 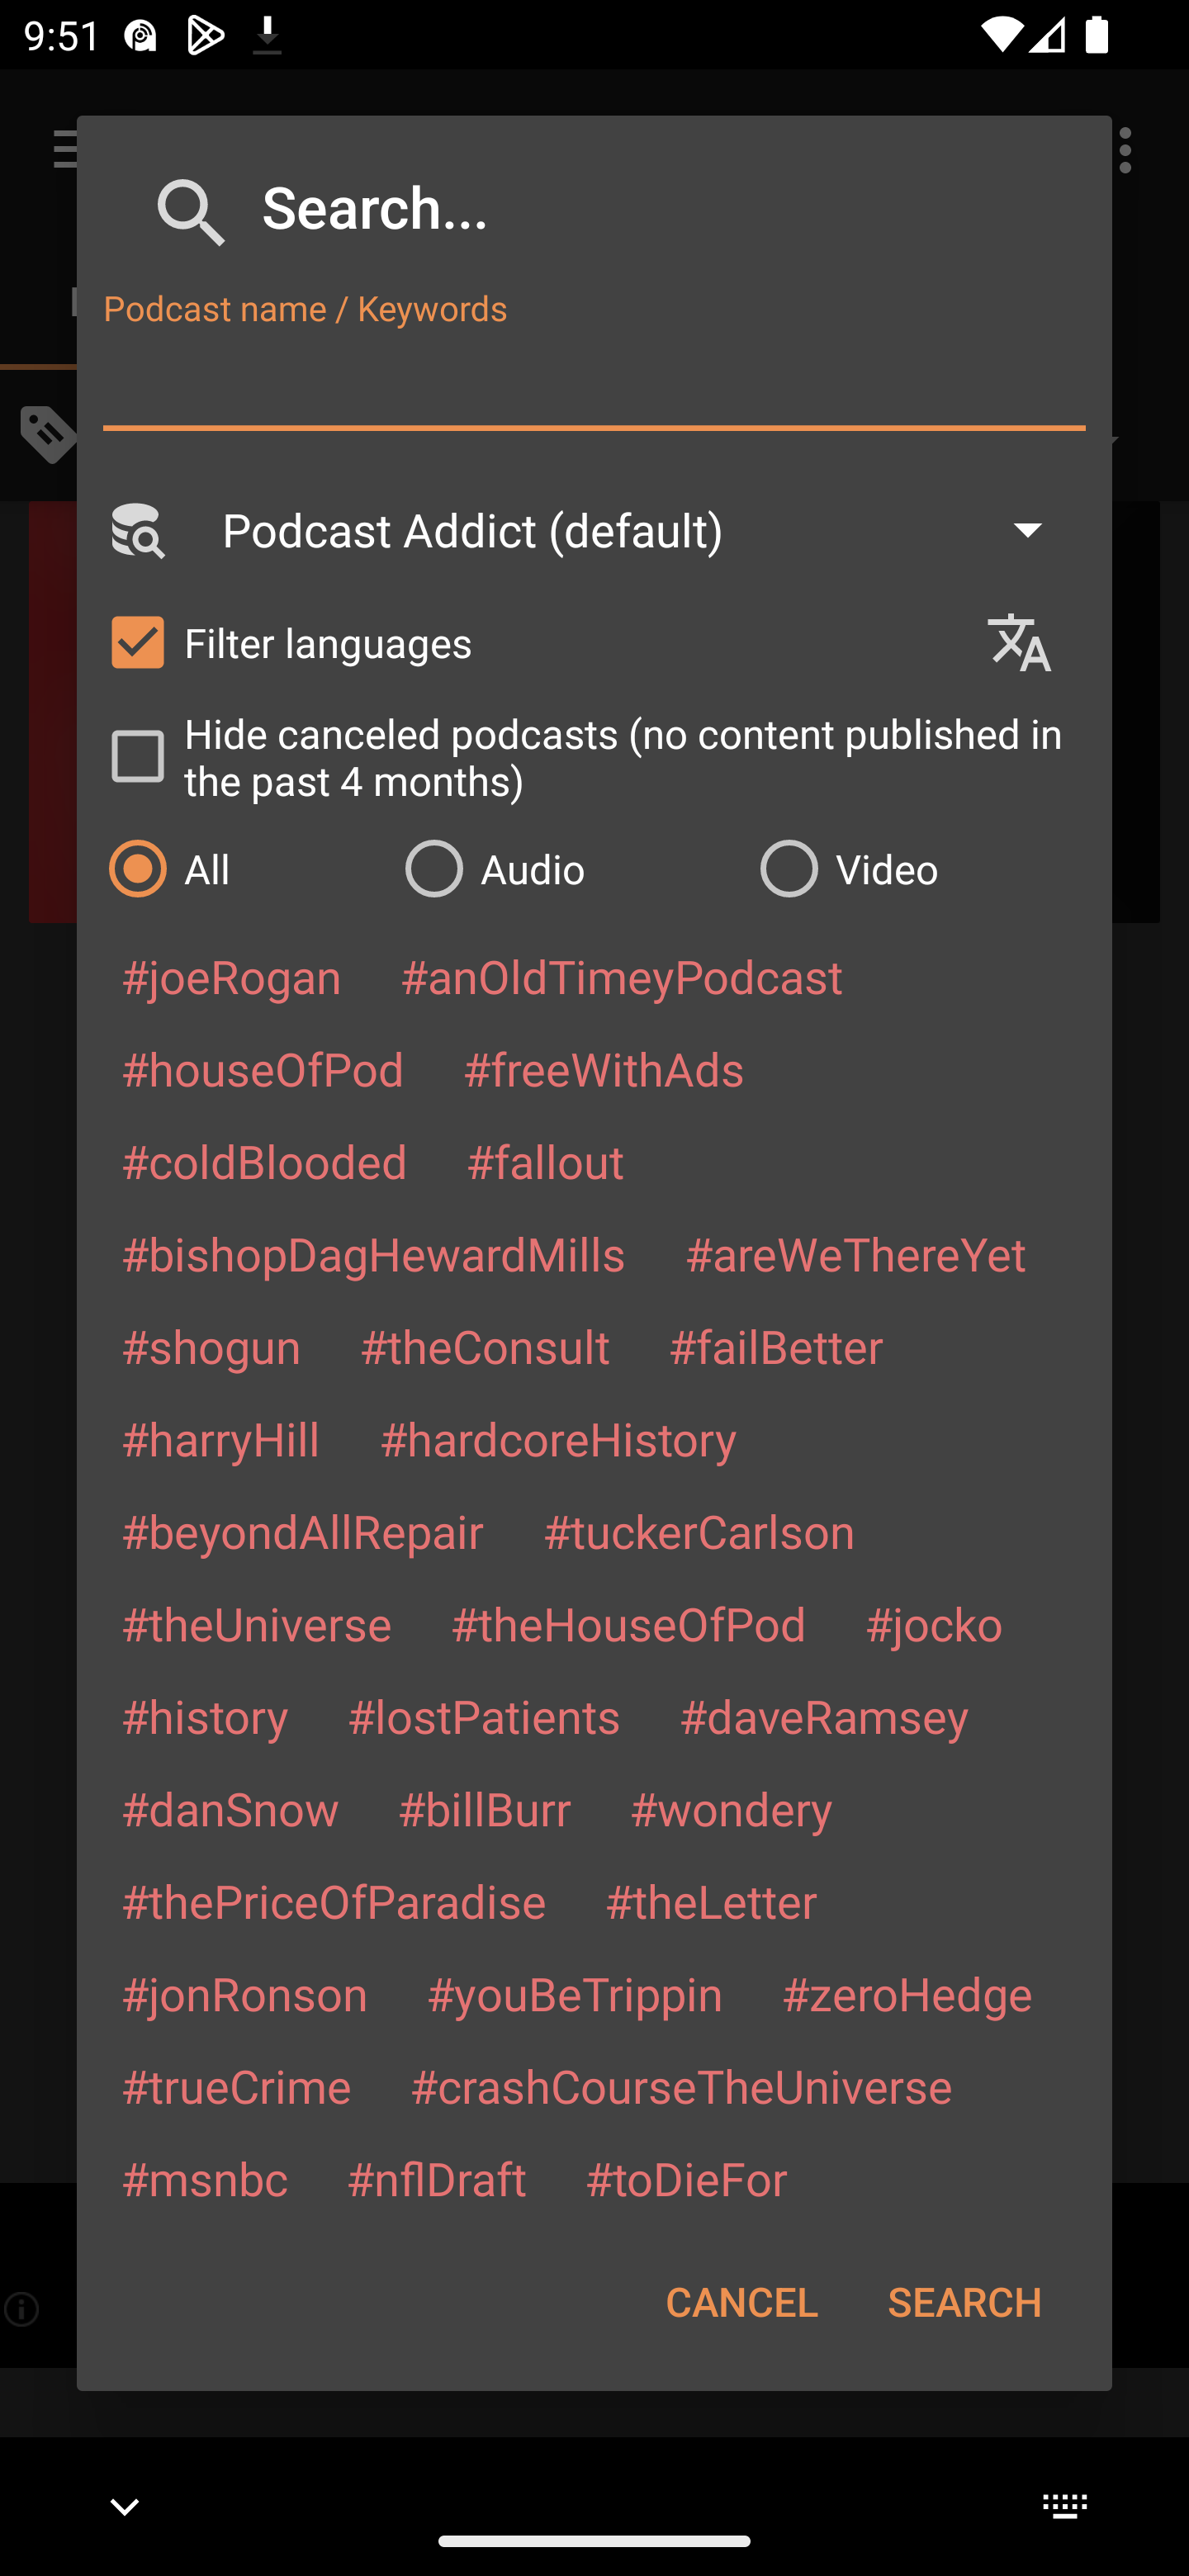 What do you see at coordinates (545, 1160) in the screenshot?
I see `#fallout` at bounding box center [545, 1160].